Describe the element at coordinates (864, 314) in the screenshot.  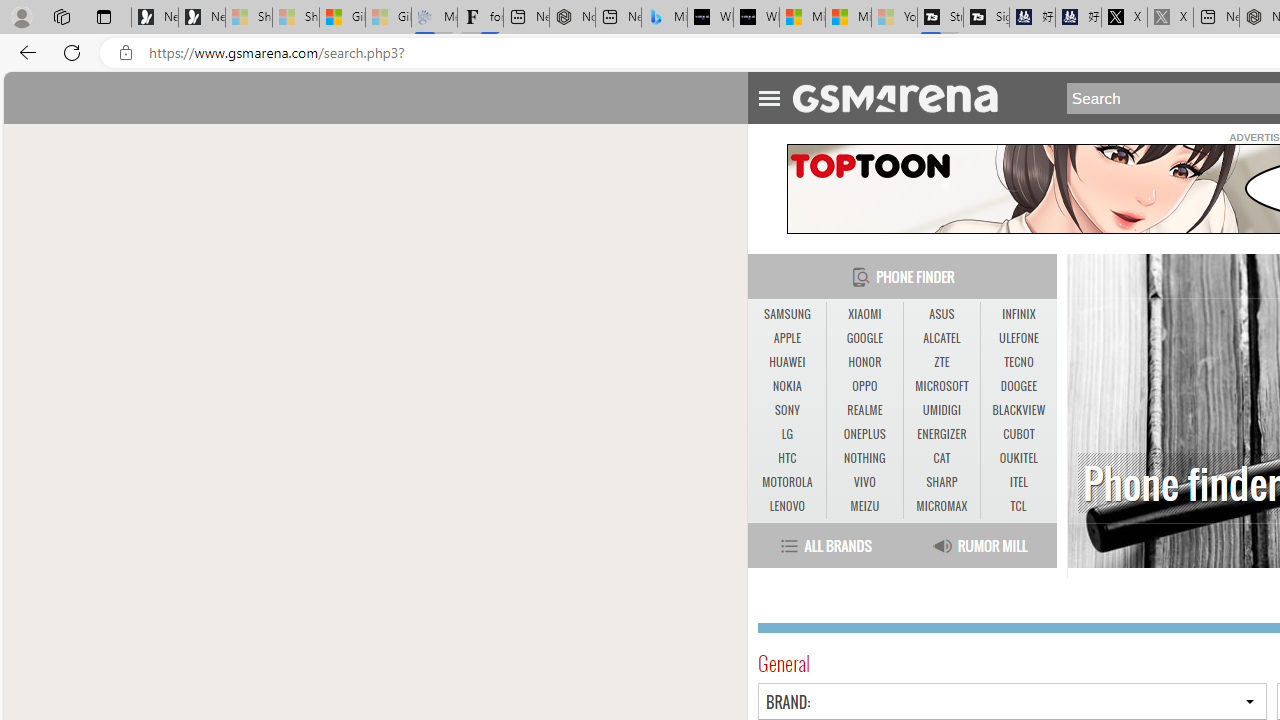
I see `XIAOMI` at that location.